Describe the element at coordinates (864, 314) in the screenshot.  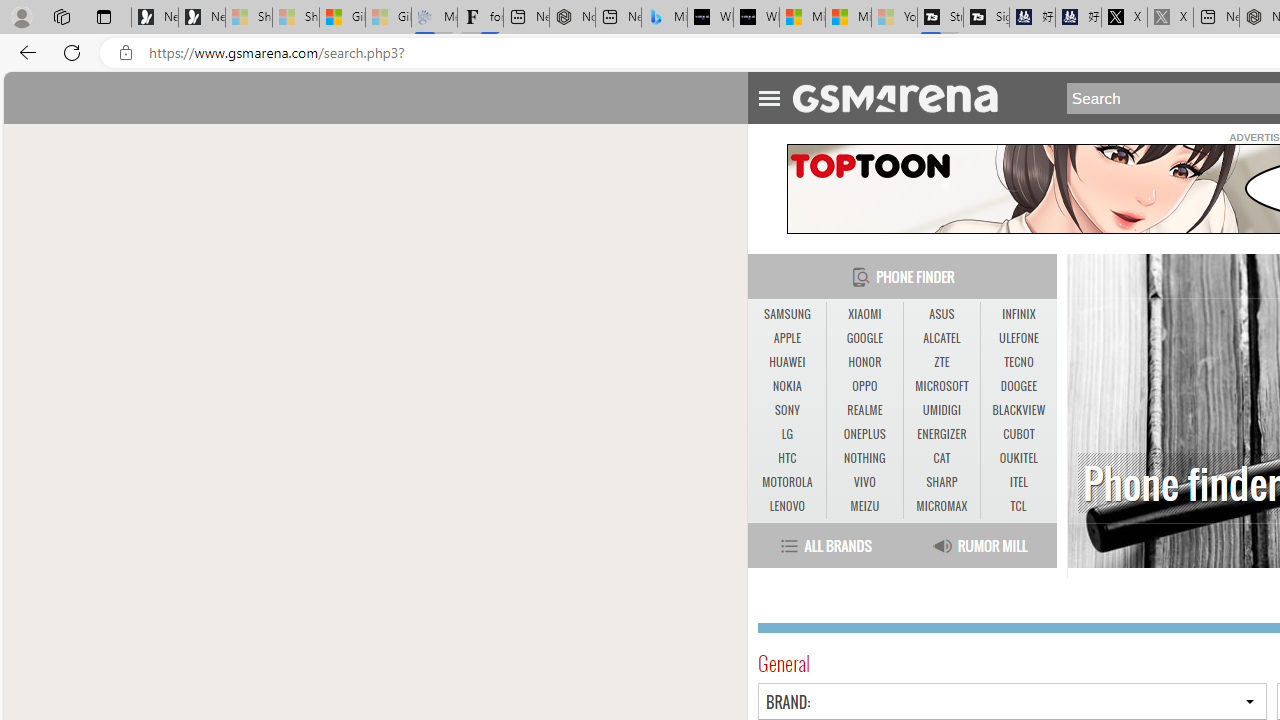
I see `XIAOMI` at that location.